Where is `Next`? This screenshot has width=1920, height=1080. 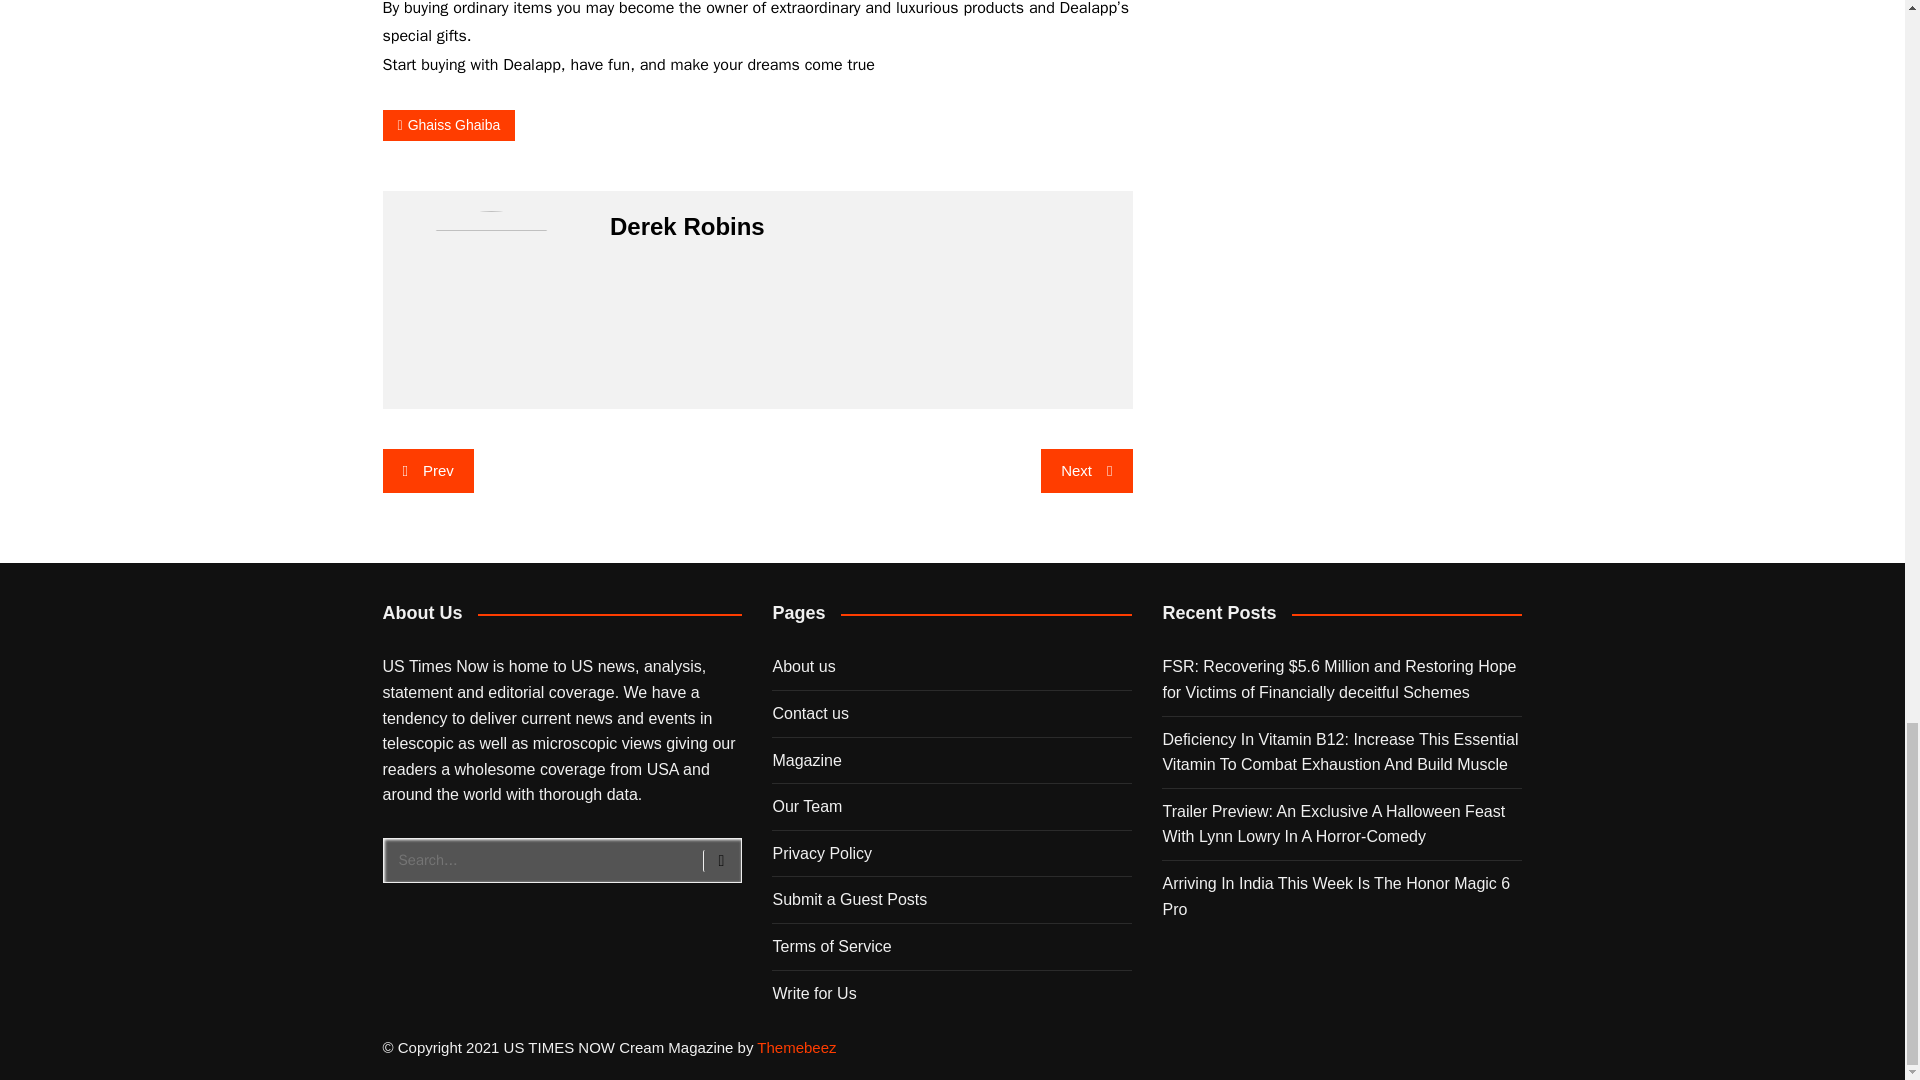
Next is located at coordinates (1086, 470).